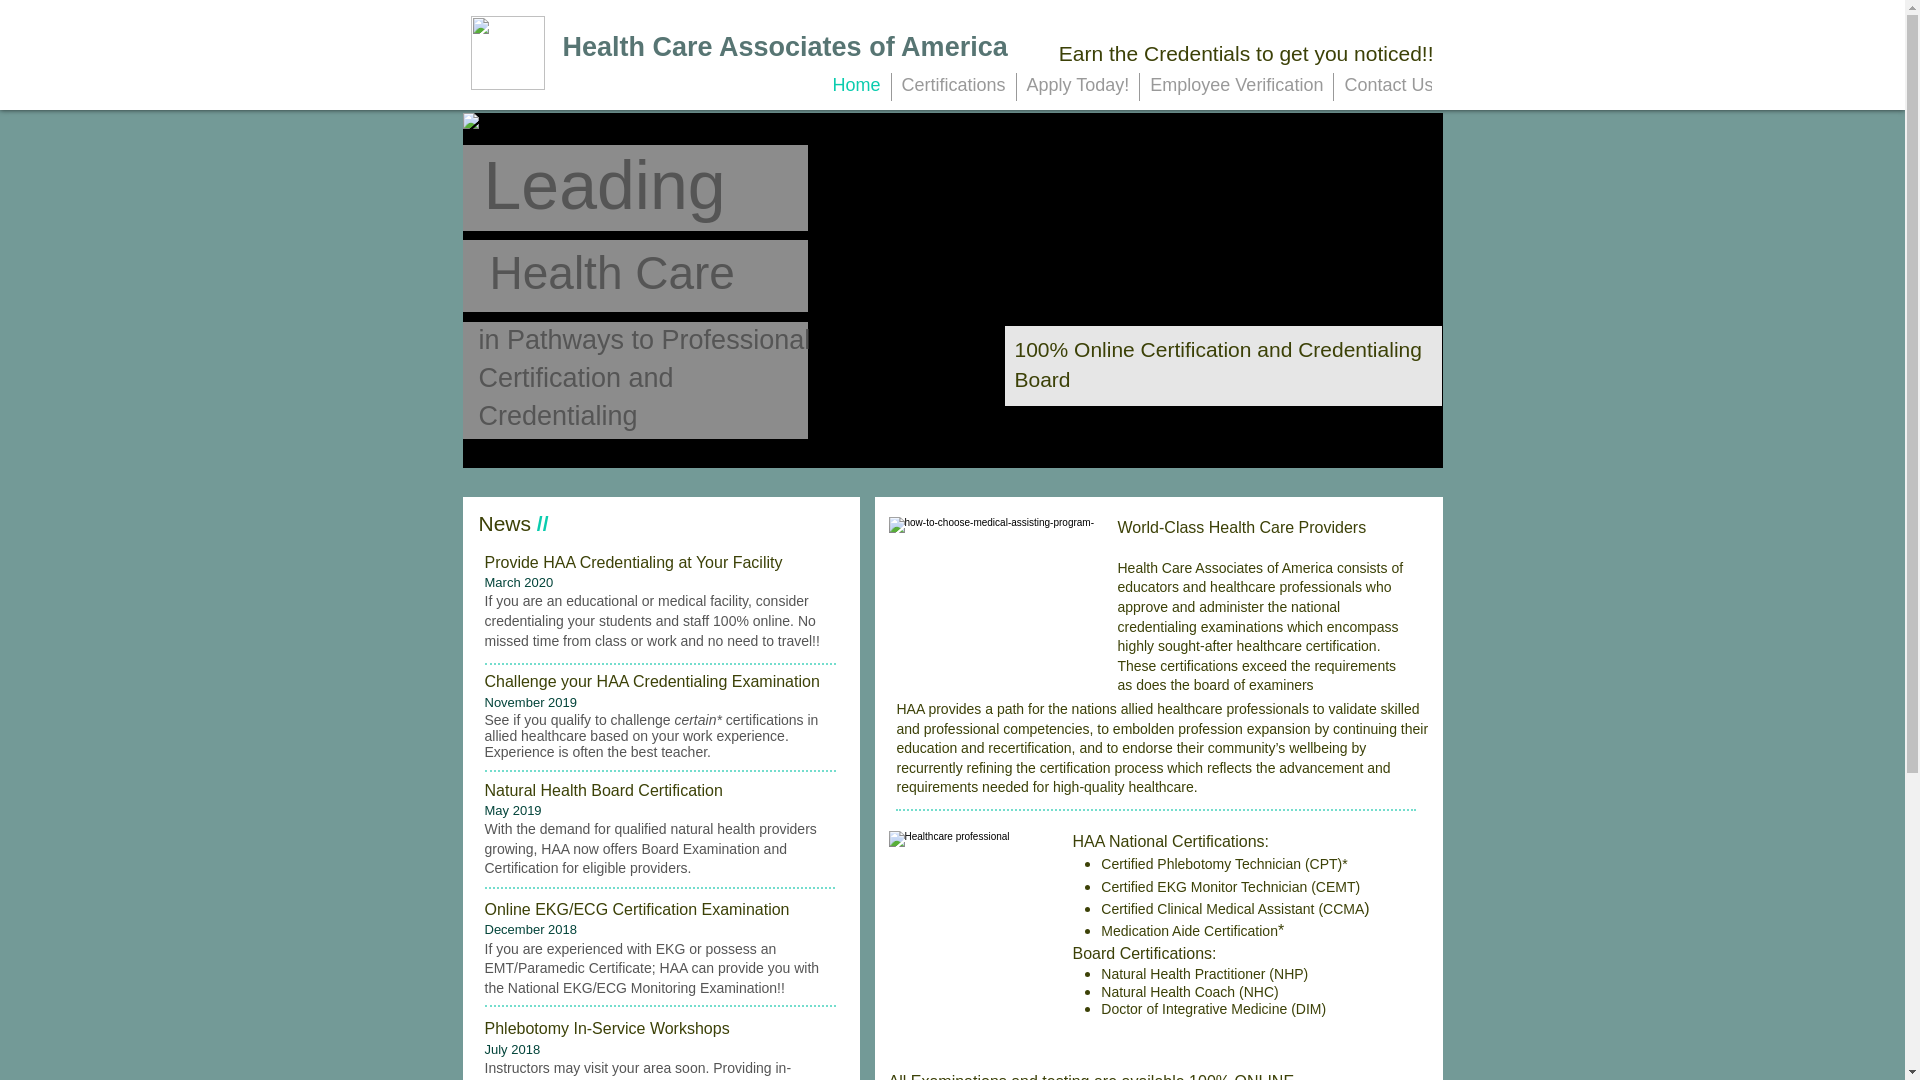 This screenshot has width=1920, height=1080. I want to click on Certifications, so click(954, 87).